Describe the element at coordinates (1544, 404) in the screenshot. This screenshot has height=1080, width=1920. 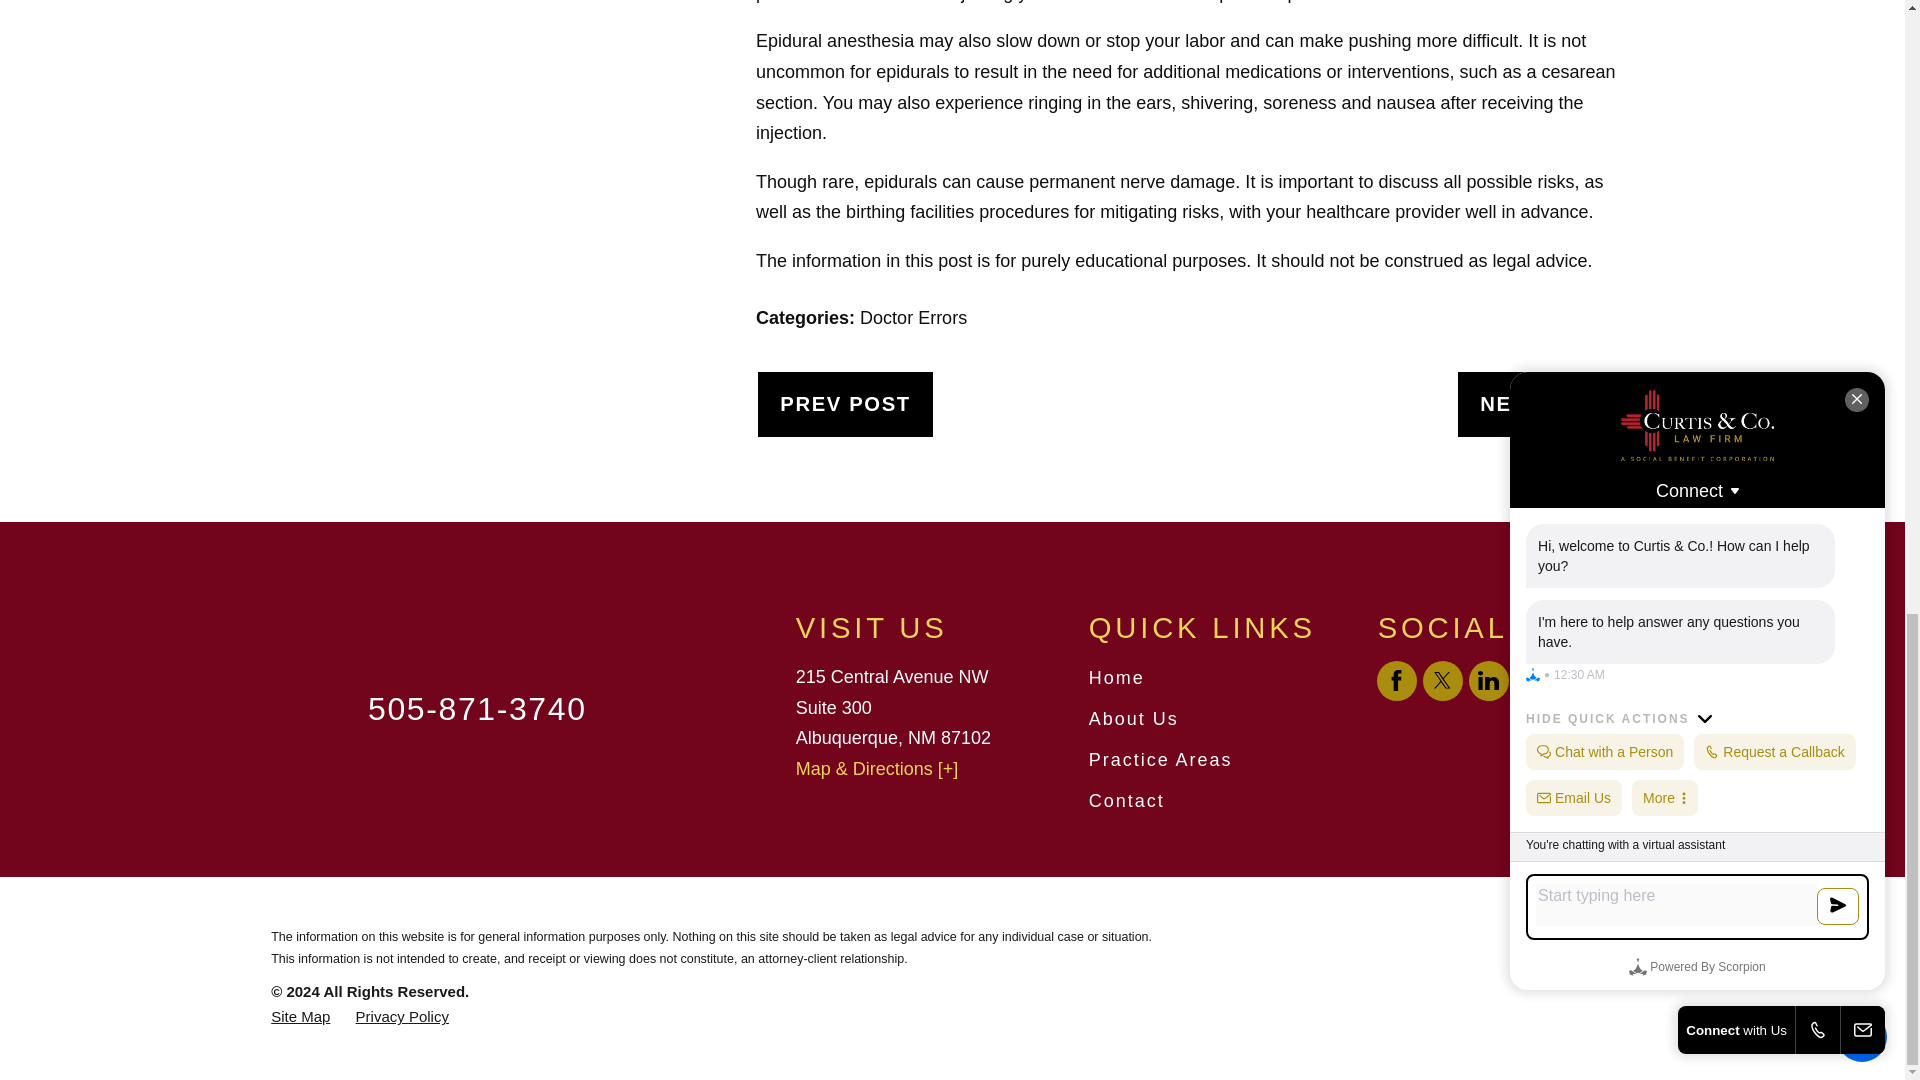
I see `NEXT POST` at that location.